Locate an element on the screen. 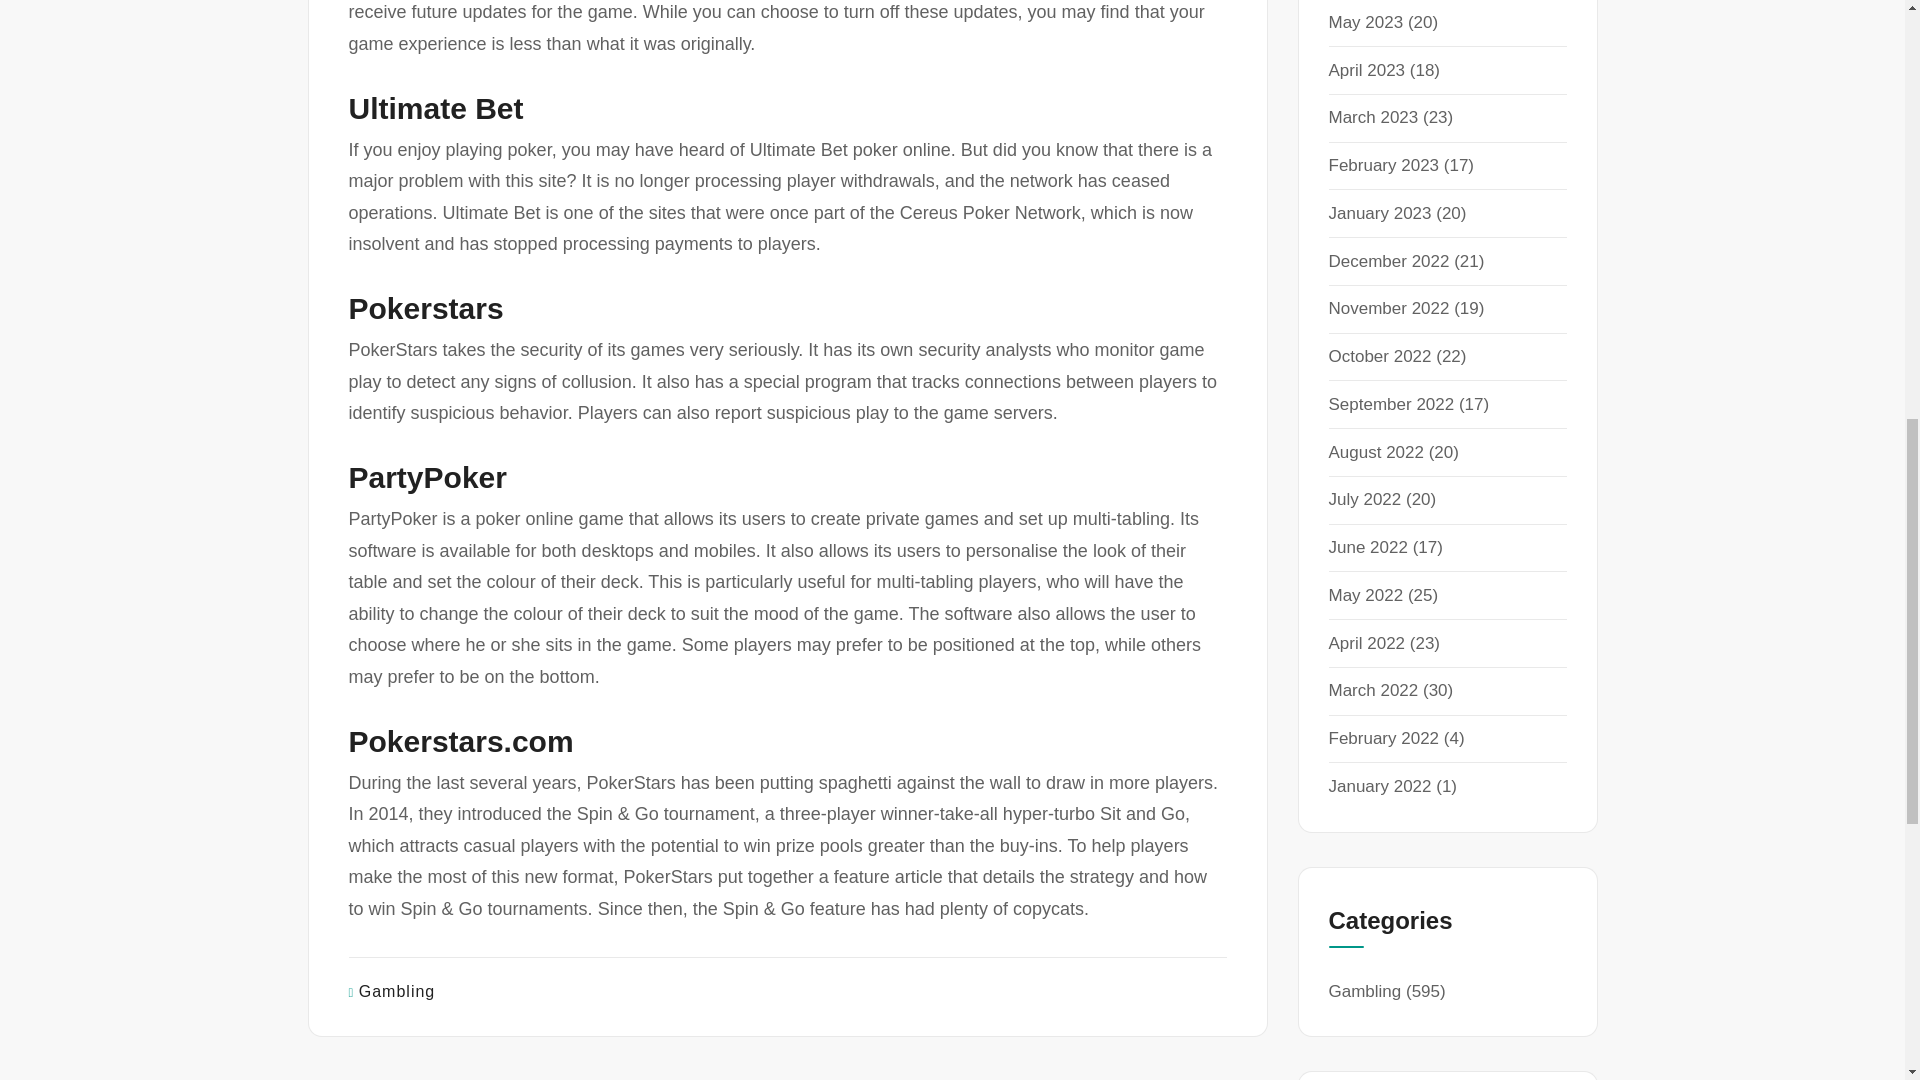  January 2023 is located at coordinates (1379, 213).